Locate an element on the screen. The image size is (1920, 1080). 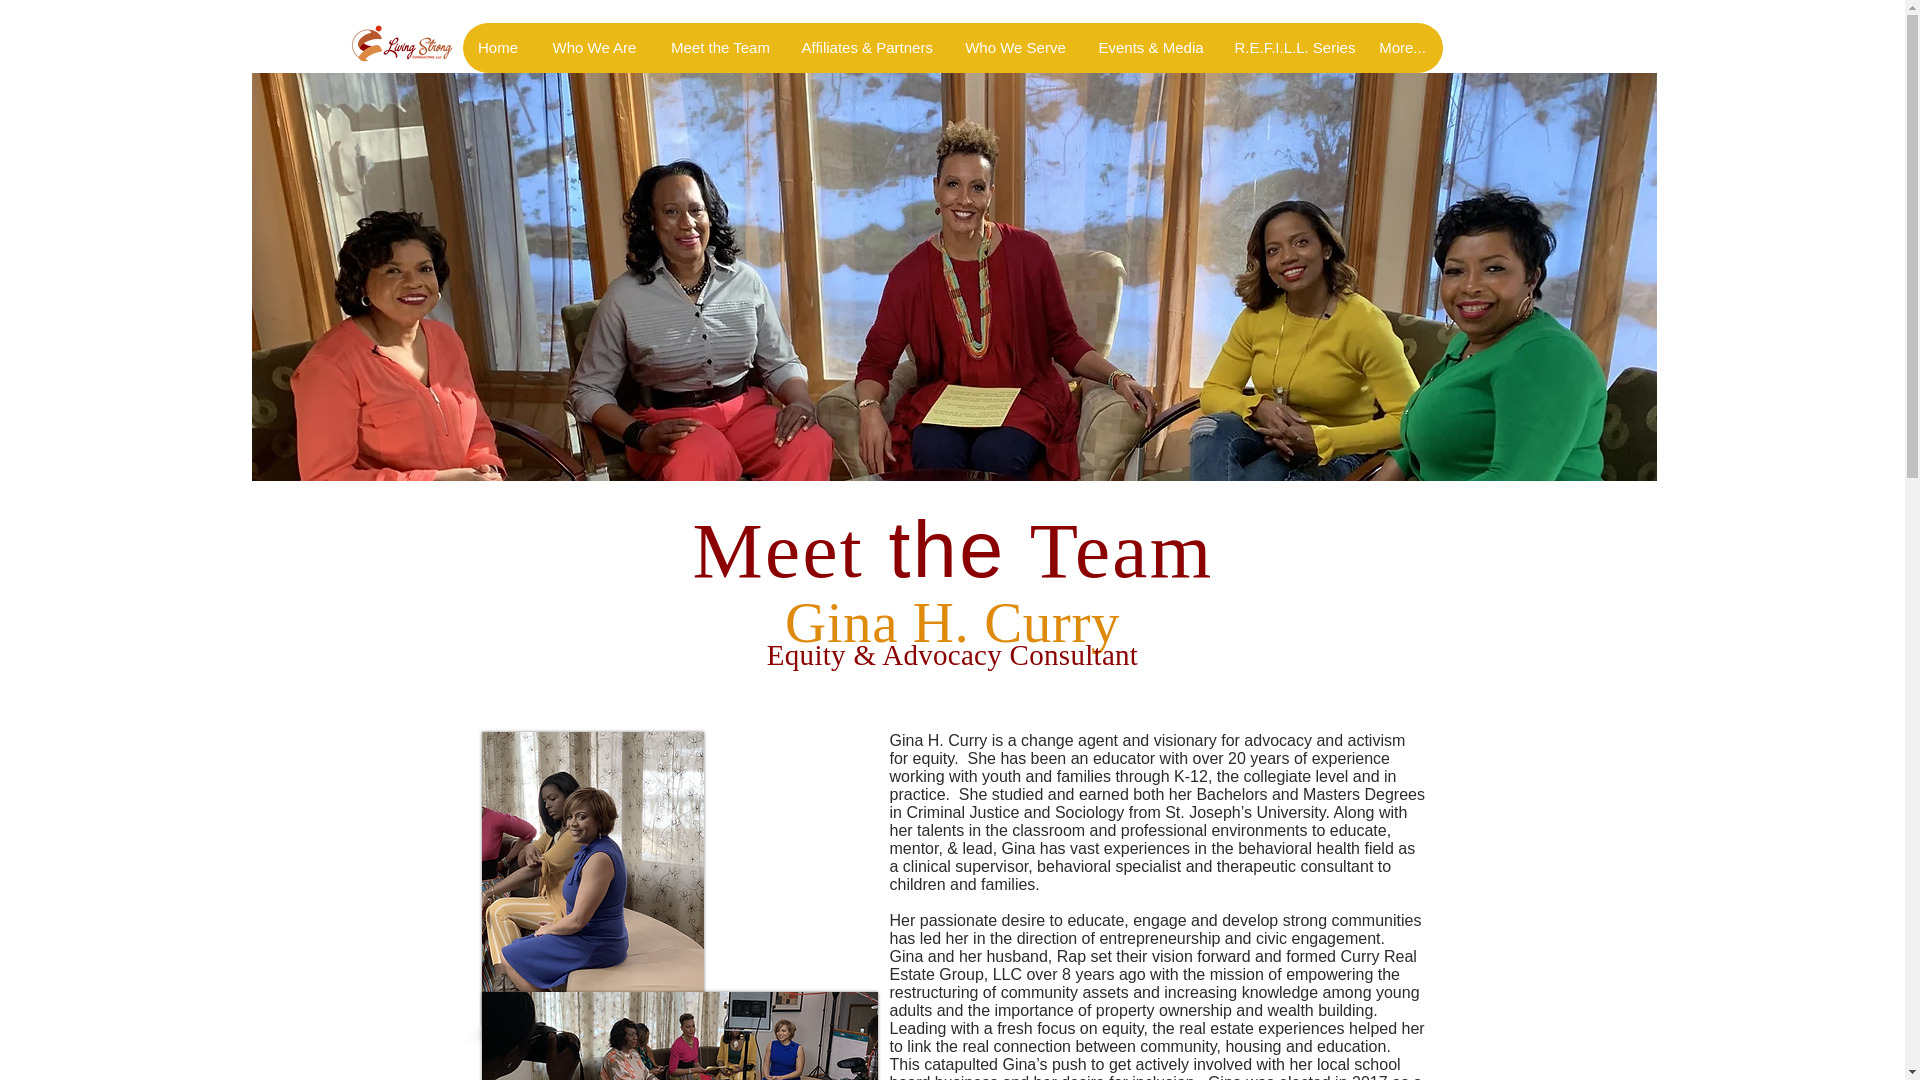
Who We Serve is located at coordinates (1015, 48).